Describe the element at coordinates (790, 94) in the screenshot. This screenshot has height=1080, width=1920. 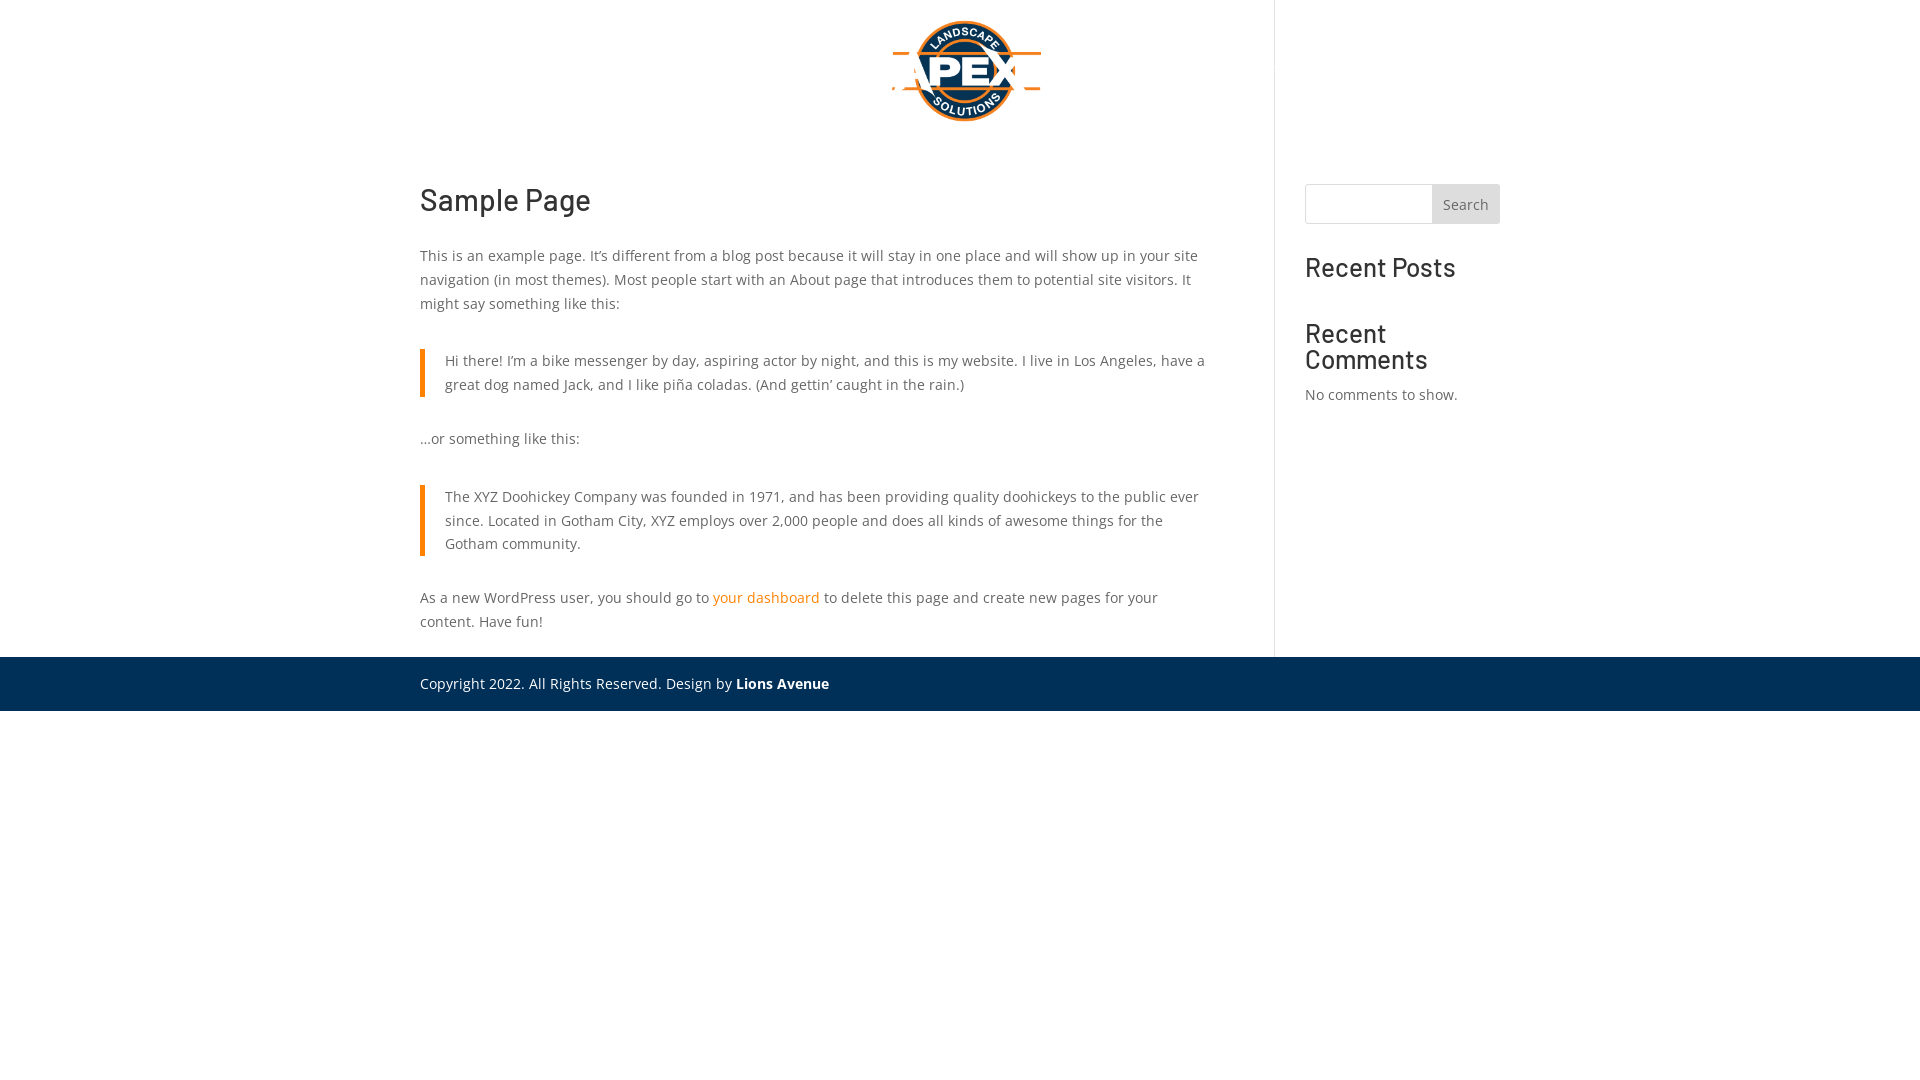
I see `OUR SERVICES` at that location.